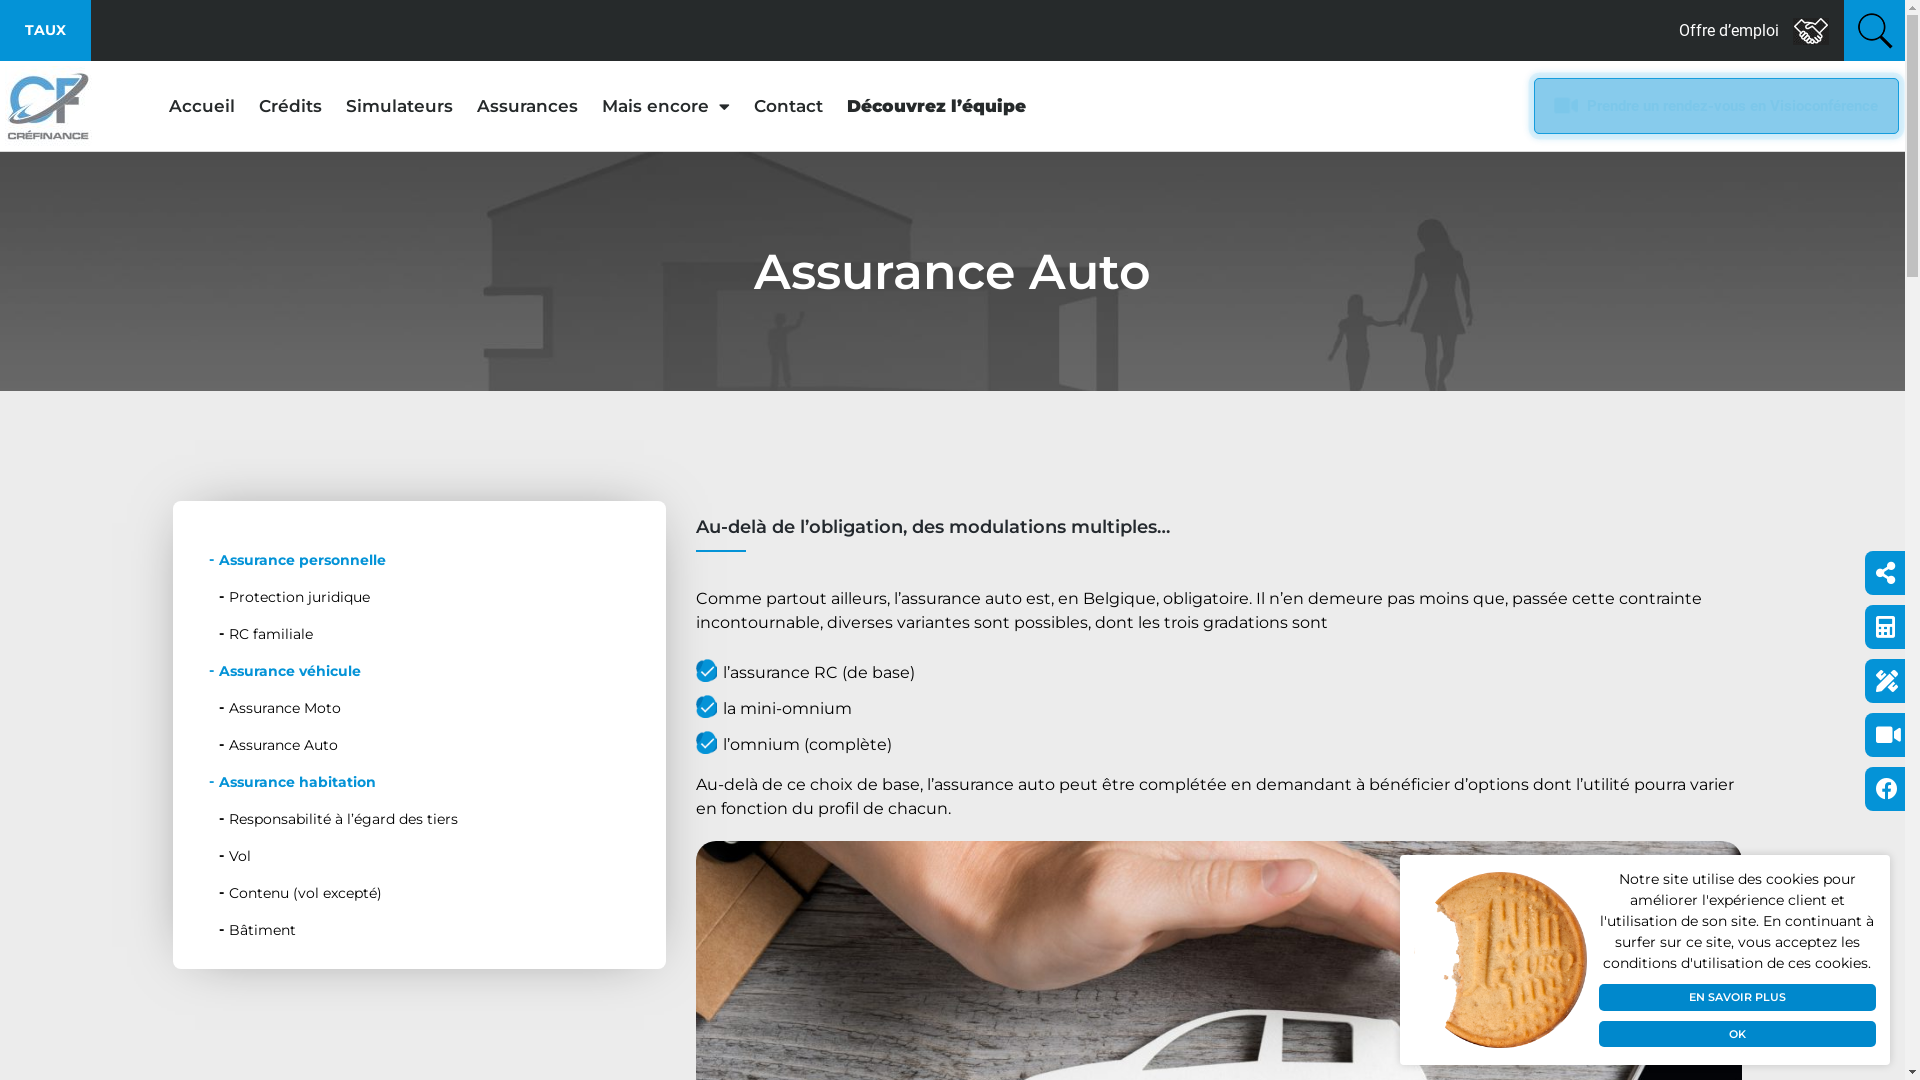 The image size is (1920, 1080). What do you see at coordinates (418, 560) in the screenshot?
I see `Assurance personnelle` at bounding box center [418, 560].